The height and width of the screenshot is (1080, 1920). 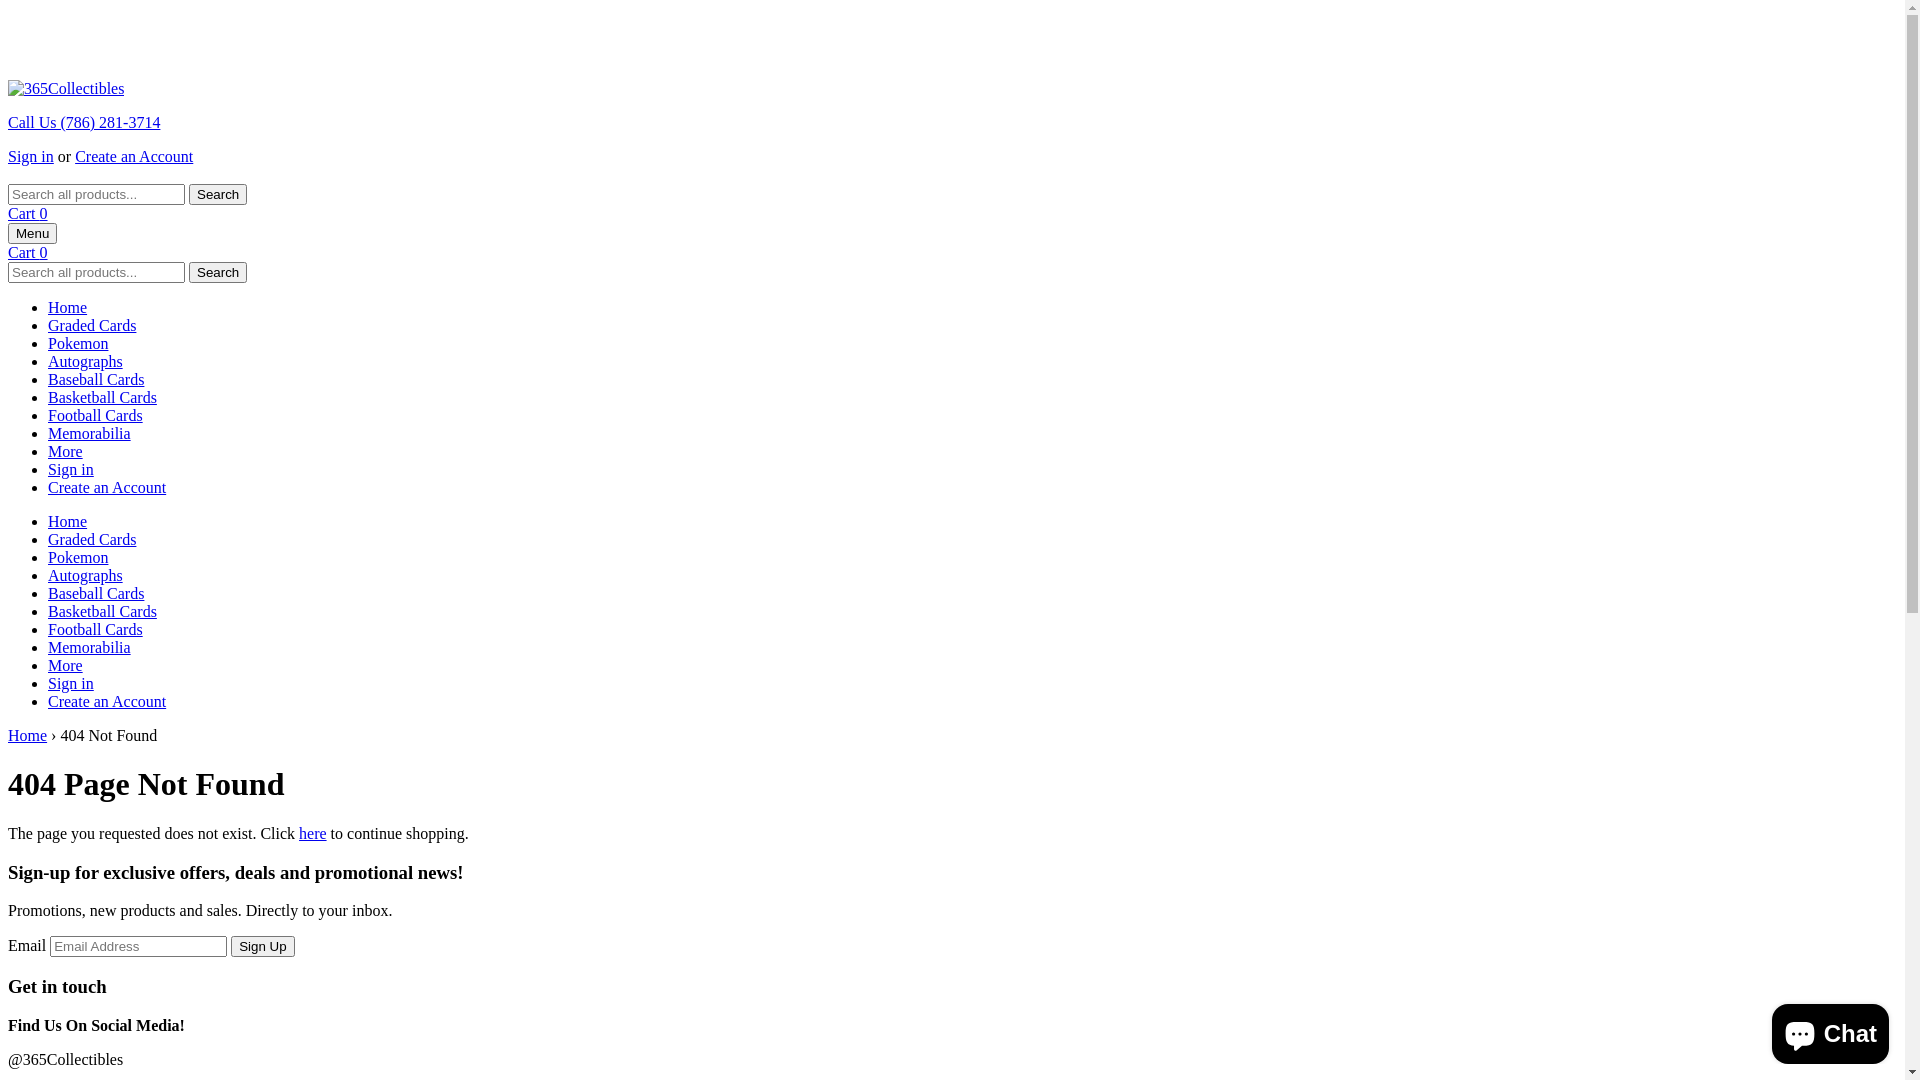 What do you see at coordinates (952, 140) in the screenshot?
I see `Call Us (786) 281-3714` at bounding box center [952, 140].